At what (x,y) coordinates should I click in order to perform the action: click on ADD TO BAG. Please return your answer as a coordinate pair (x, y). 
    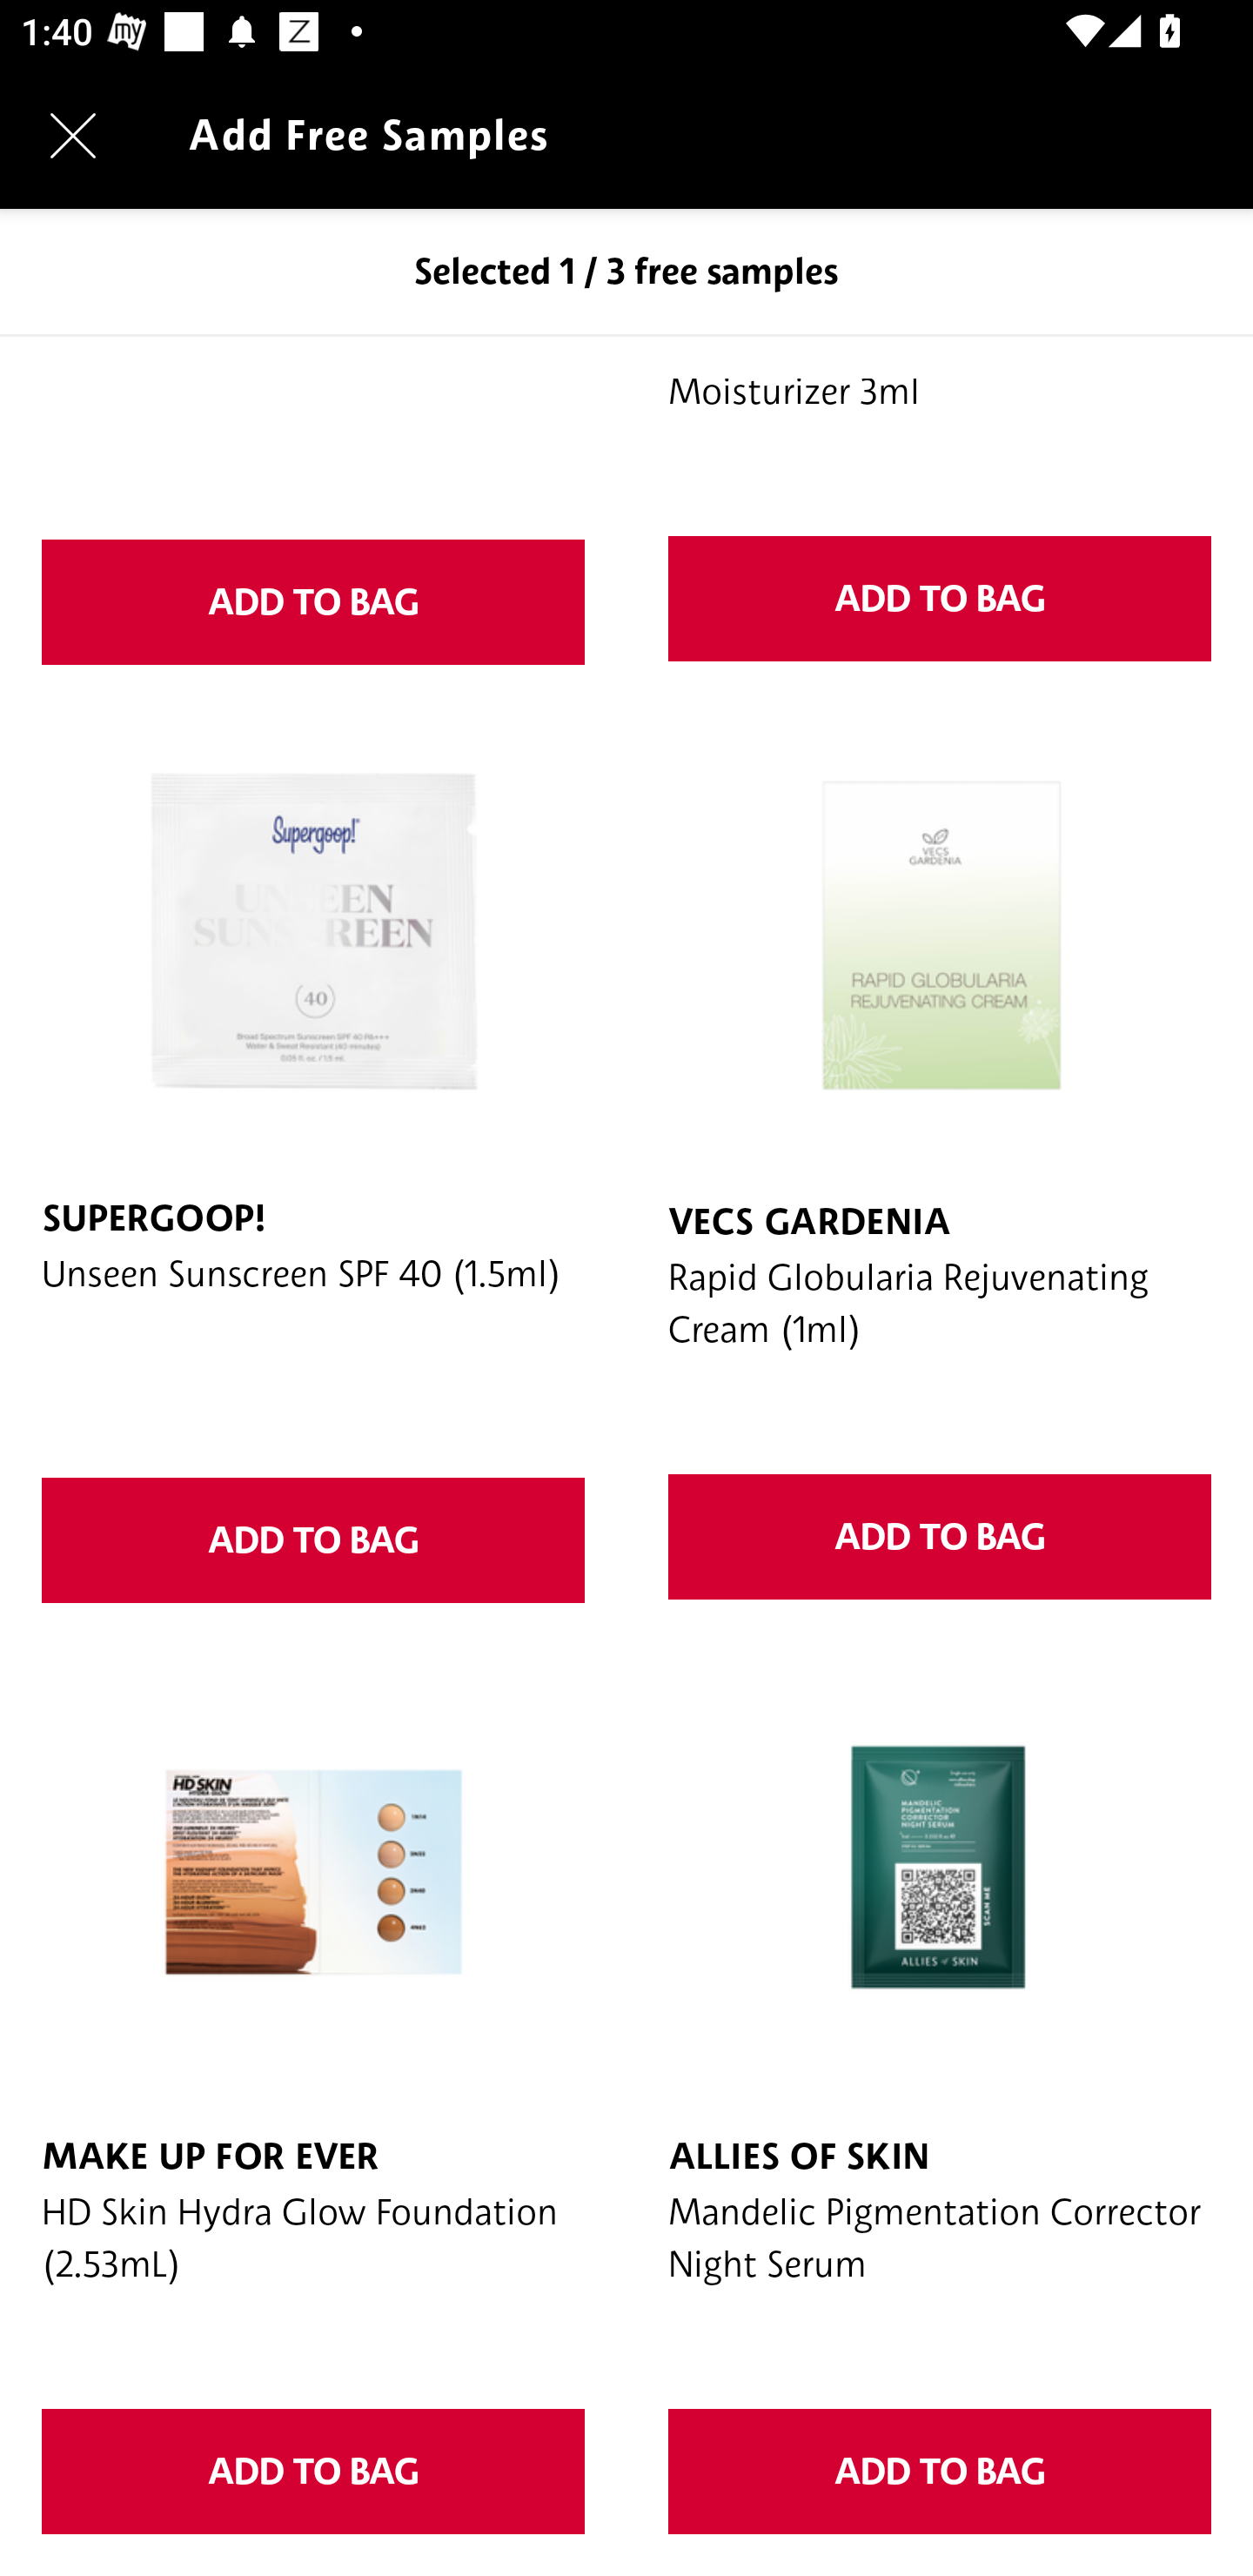
    Looking at the image, I should click on (313, 1540).